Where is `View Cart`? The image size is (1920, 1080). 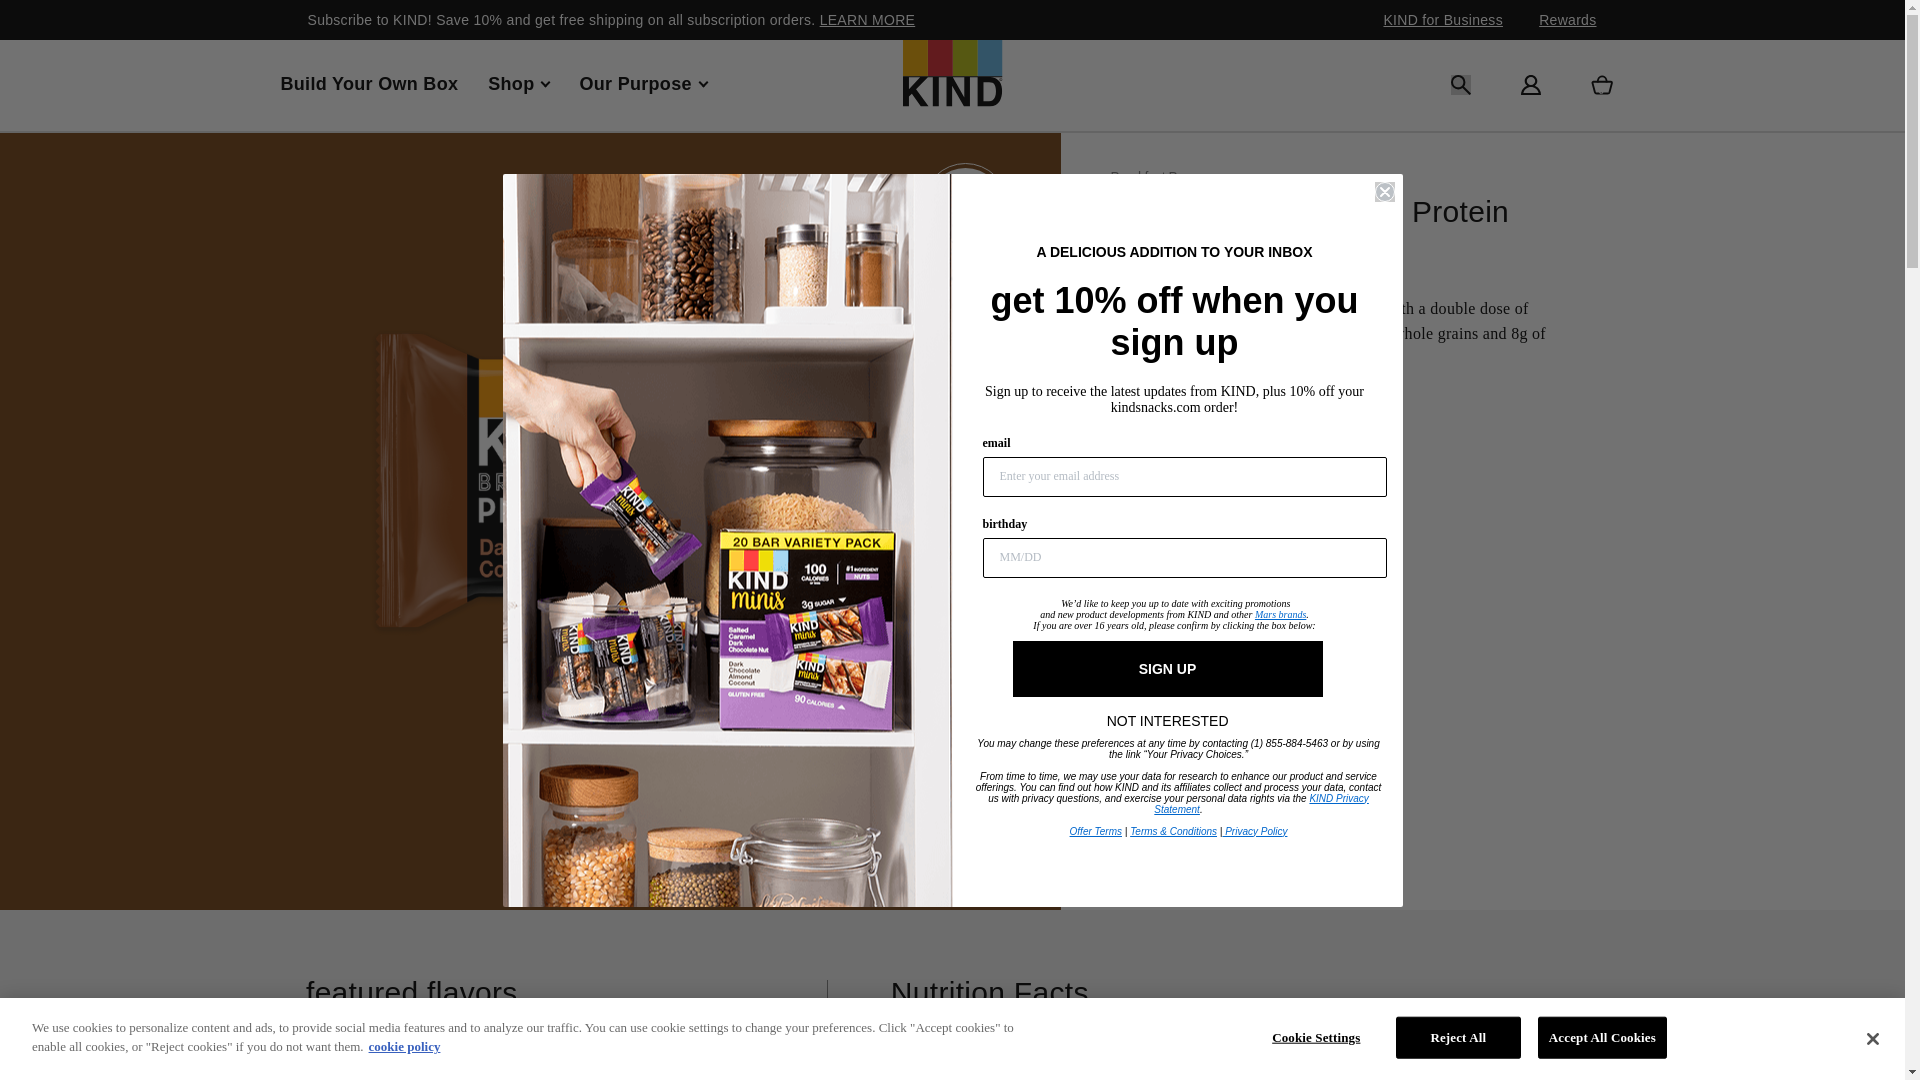
View Cart is located at coordinates (1600, 84).